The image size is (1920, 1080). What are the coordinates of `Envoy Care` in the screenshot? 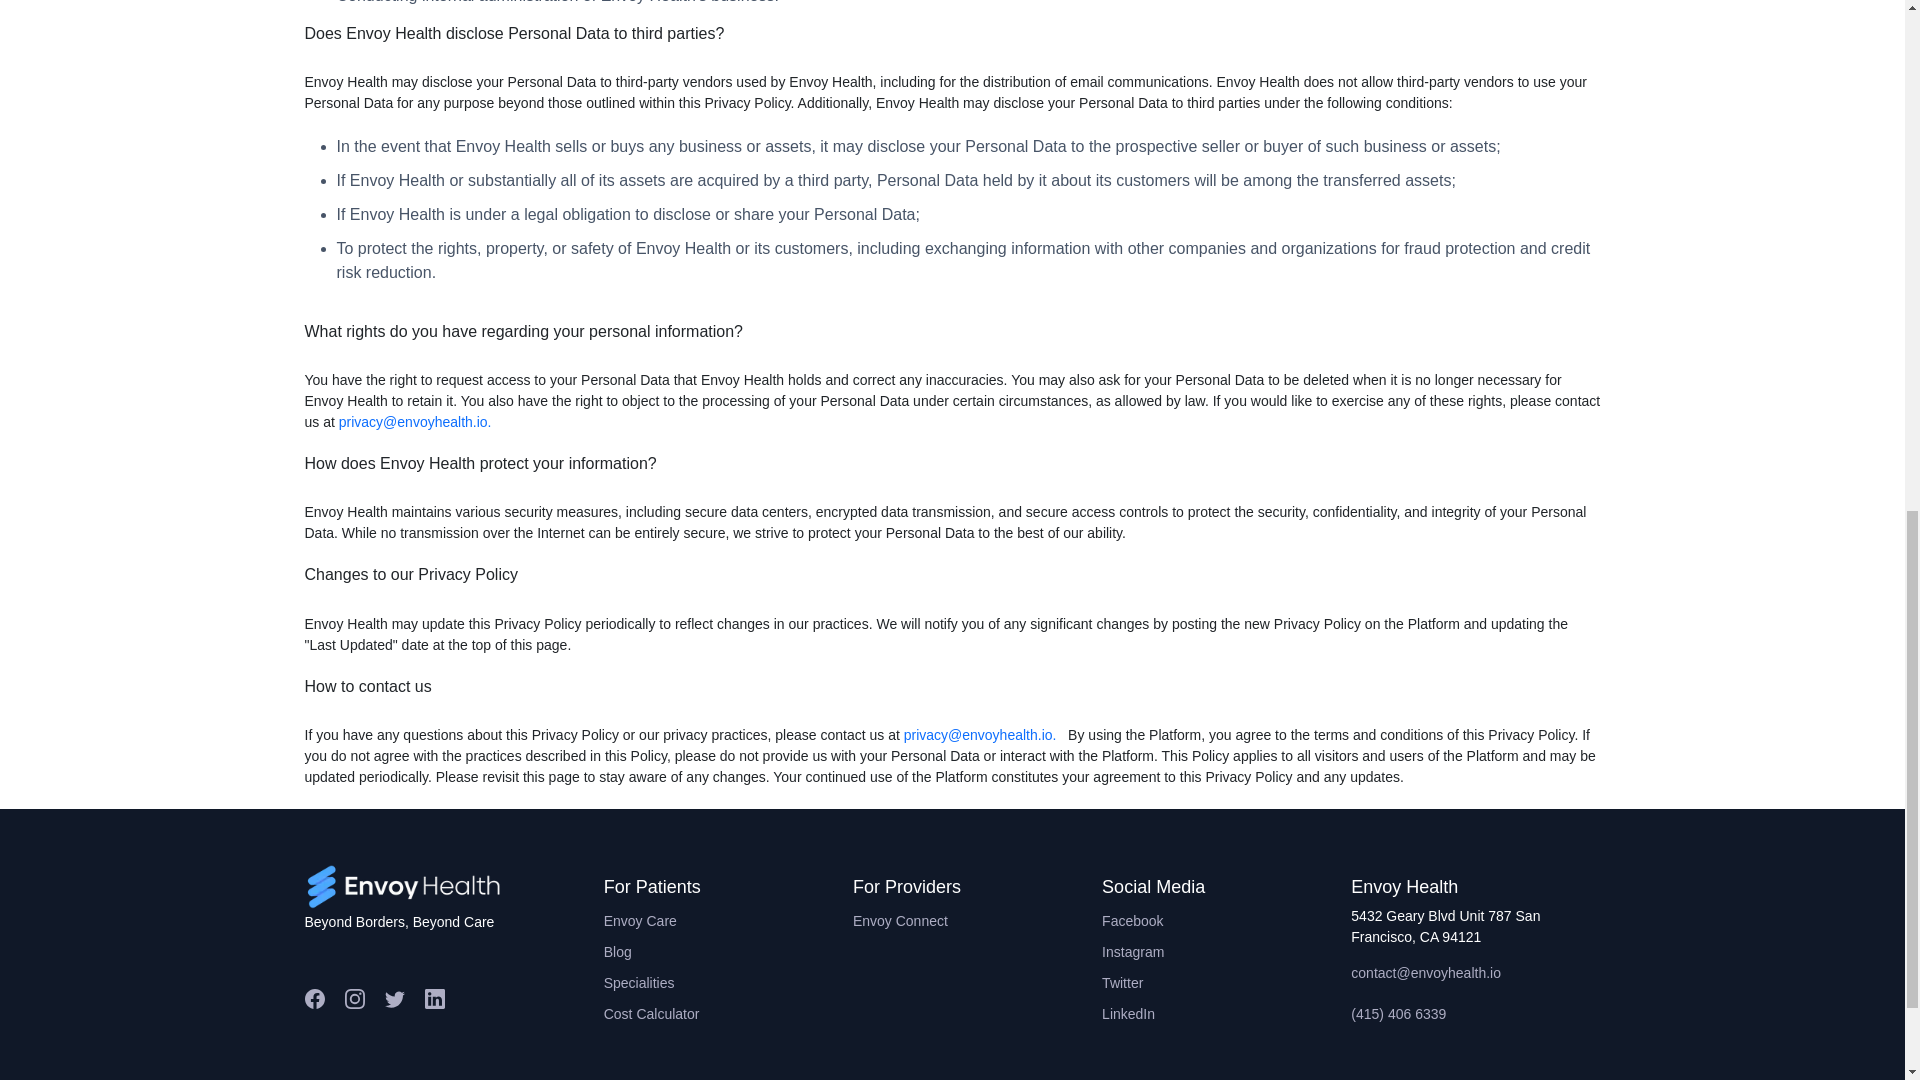 It's located at (728, 922).